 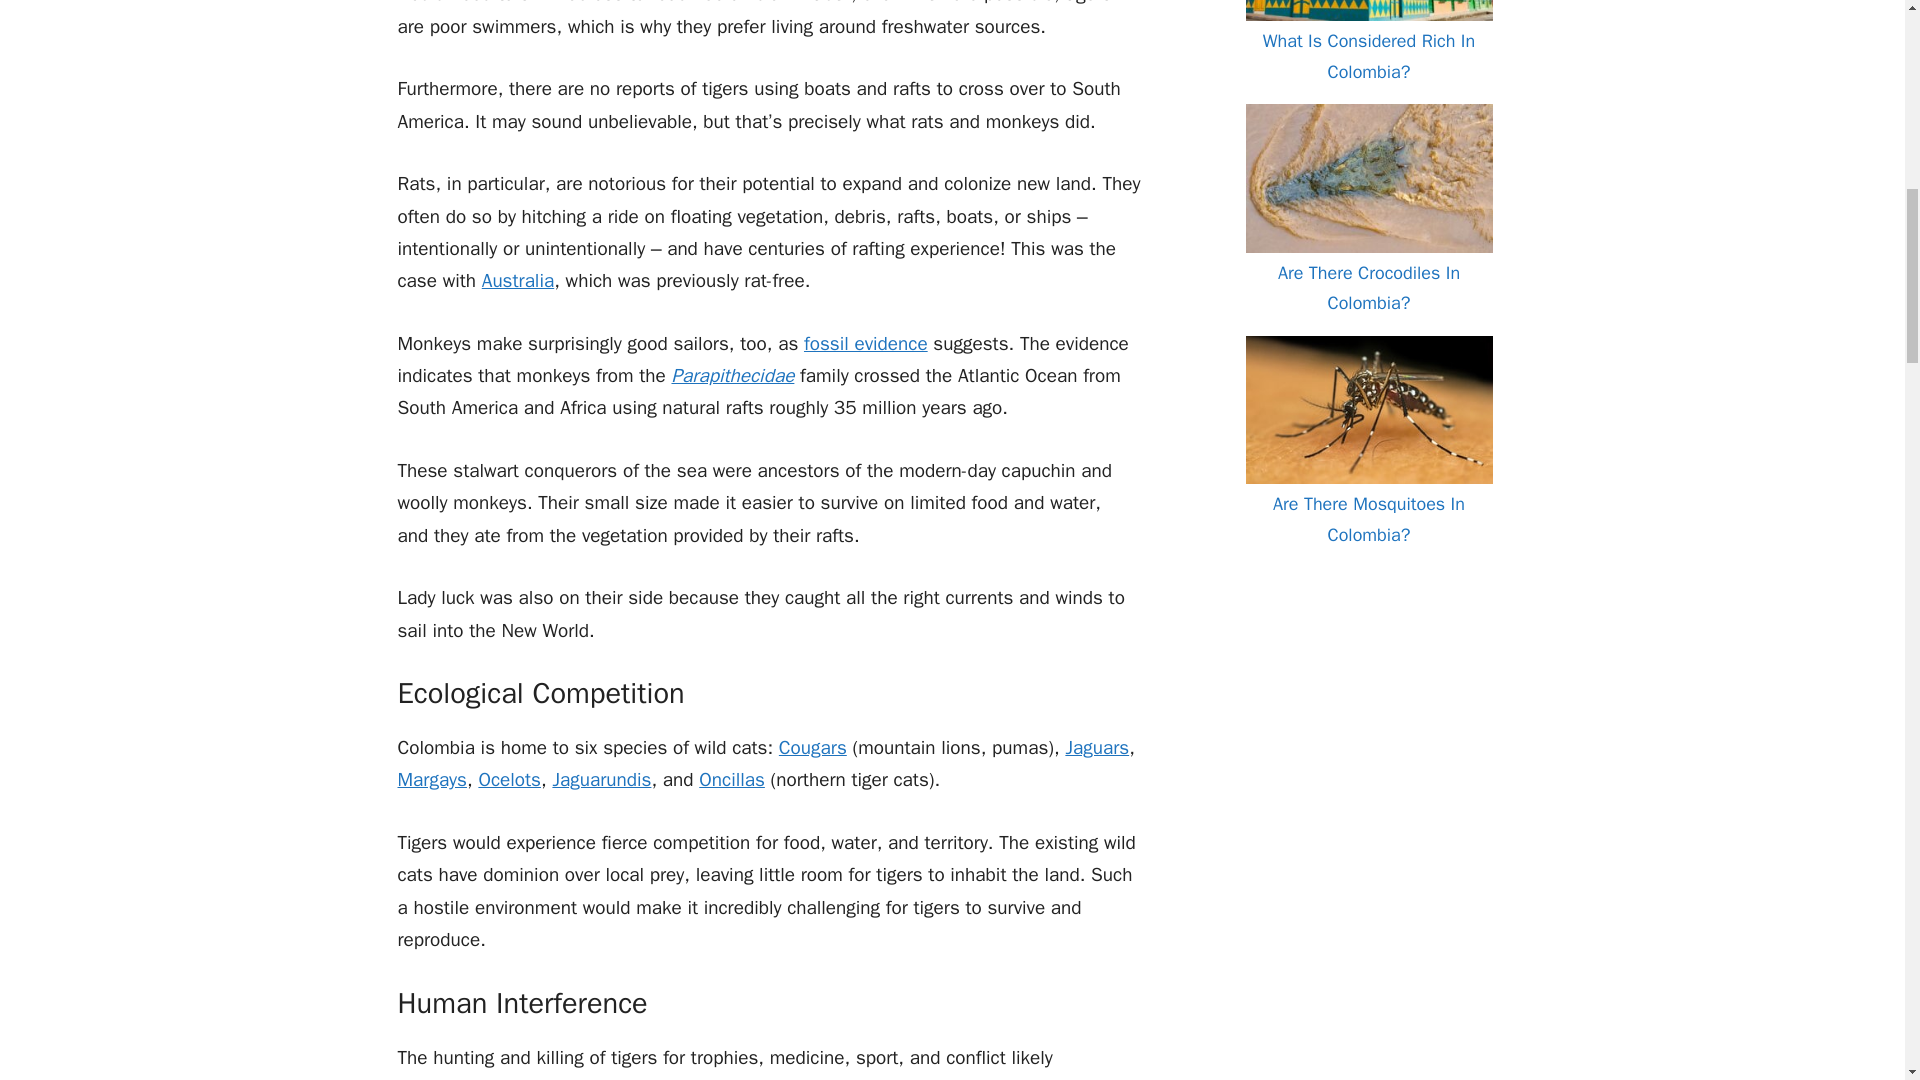 What do you see at coordinates (601, 779) in the screenshot?
I see `Jaguarundis` at bounding box center [601, 779].